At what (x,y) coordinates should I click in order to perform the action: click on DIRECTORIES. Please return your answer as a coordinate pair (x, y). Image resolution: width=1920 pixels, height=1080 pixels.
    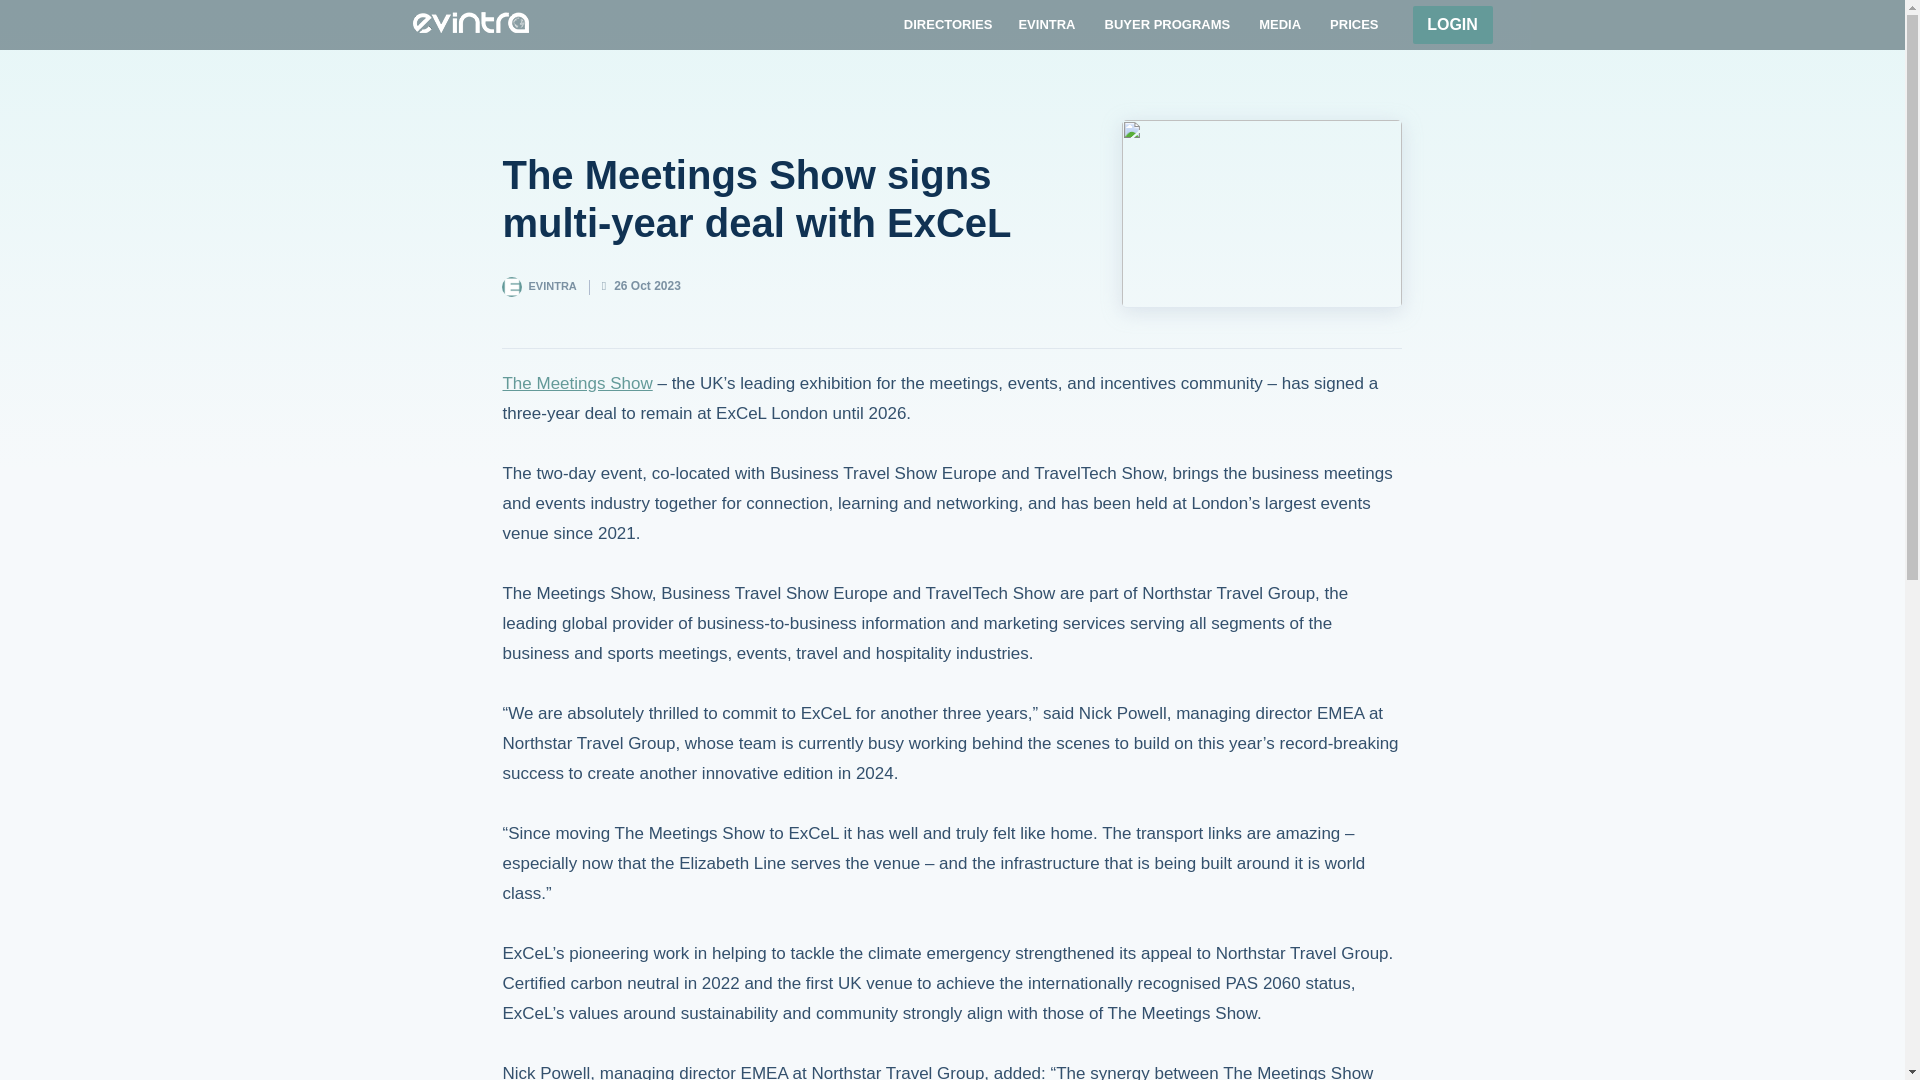
    Looking at the image, I should click on (948, 24).